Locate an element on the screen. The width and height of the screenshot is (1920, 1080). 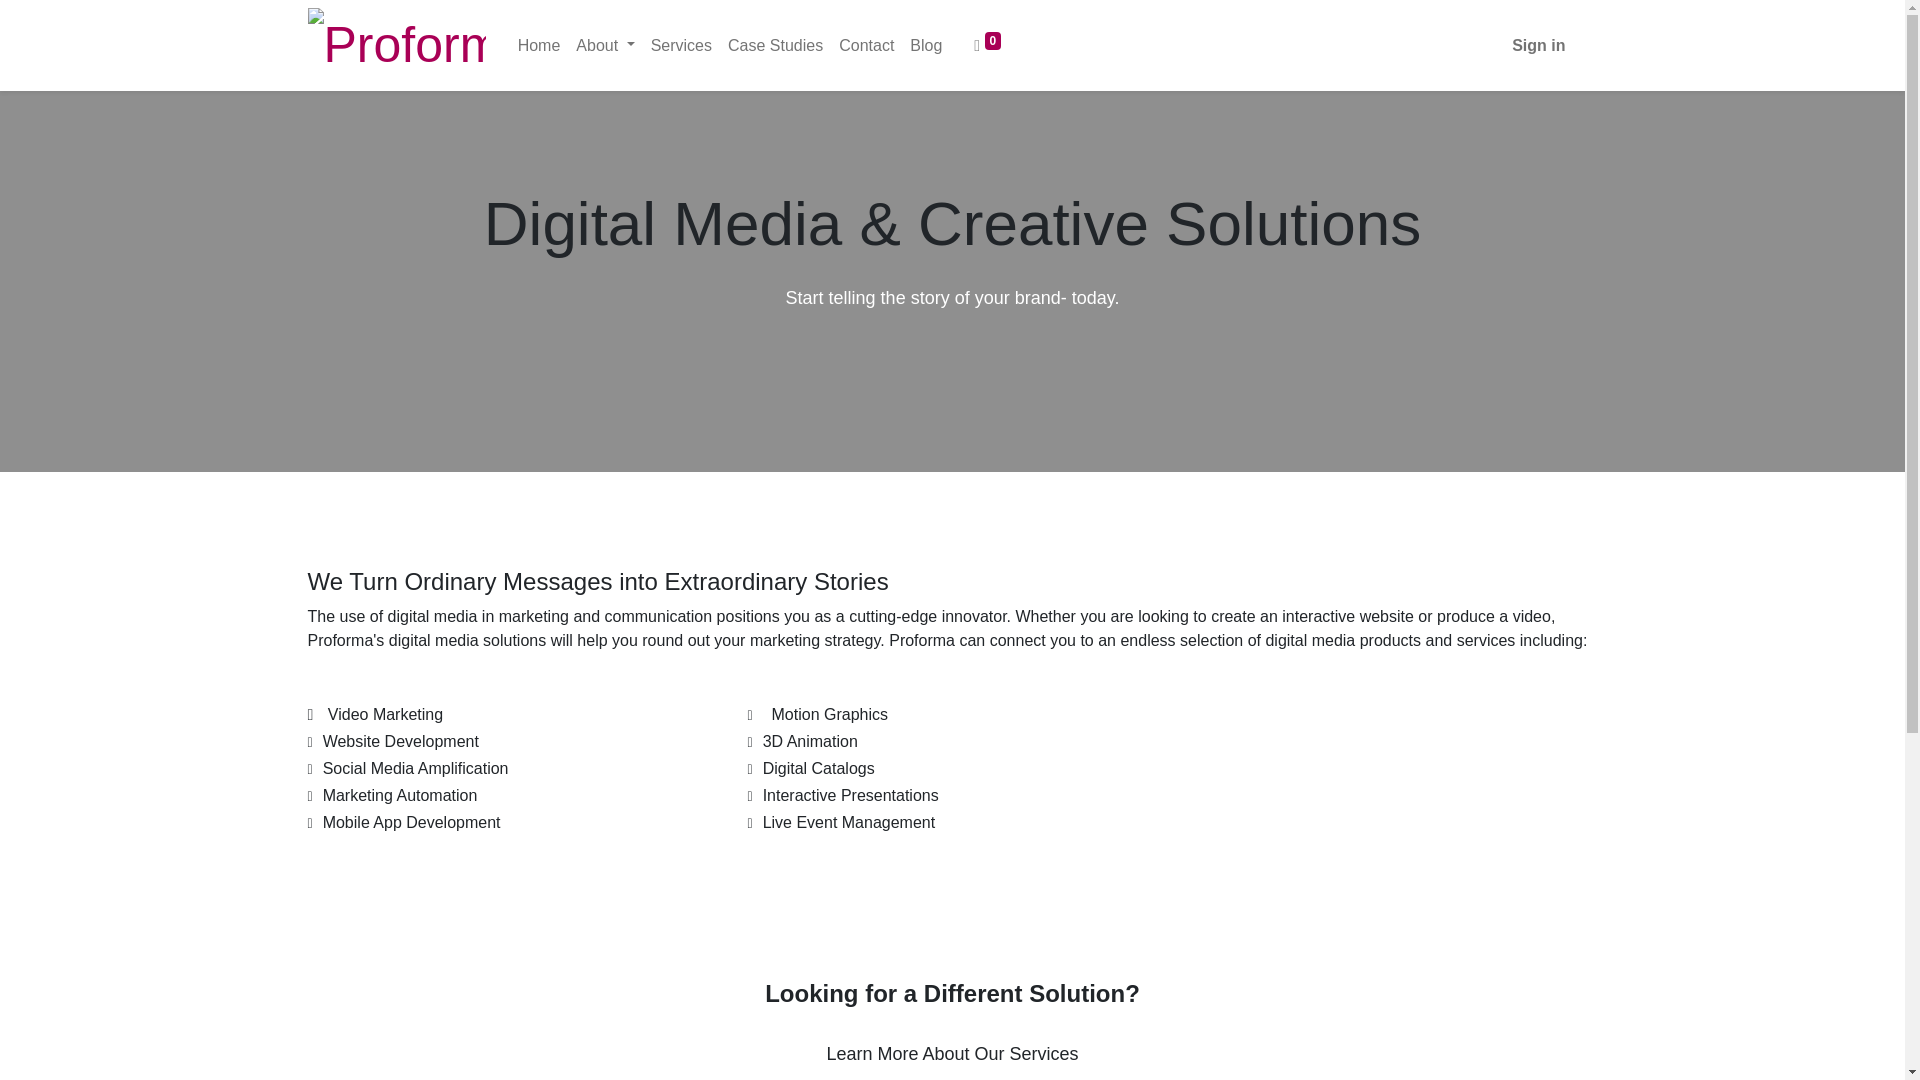
Home is located at coordinates (539, 45).